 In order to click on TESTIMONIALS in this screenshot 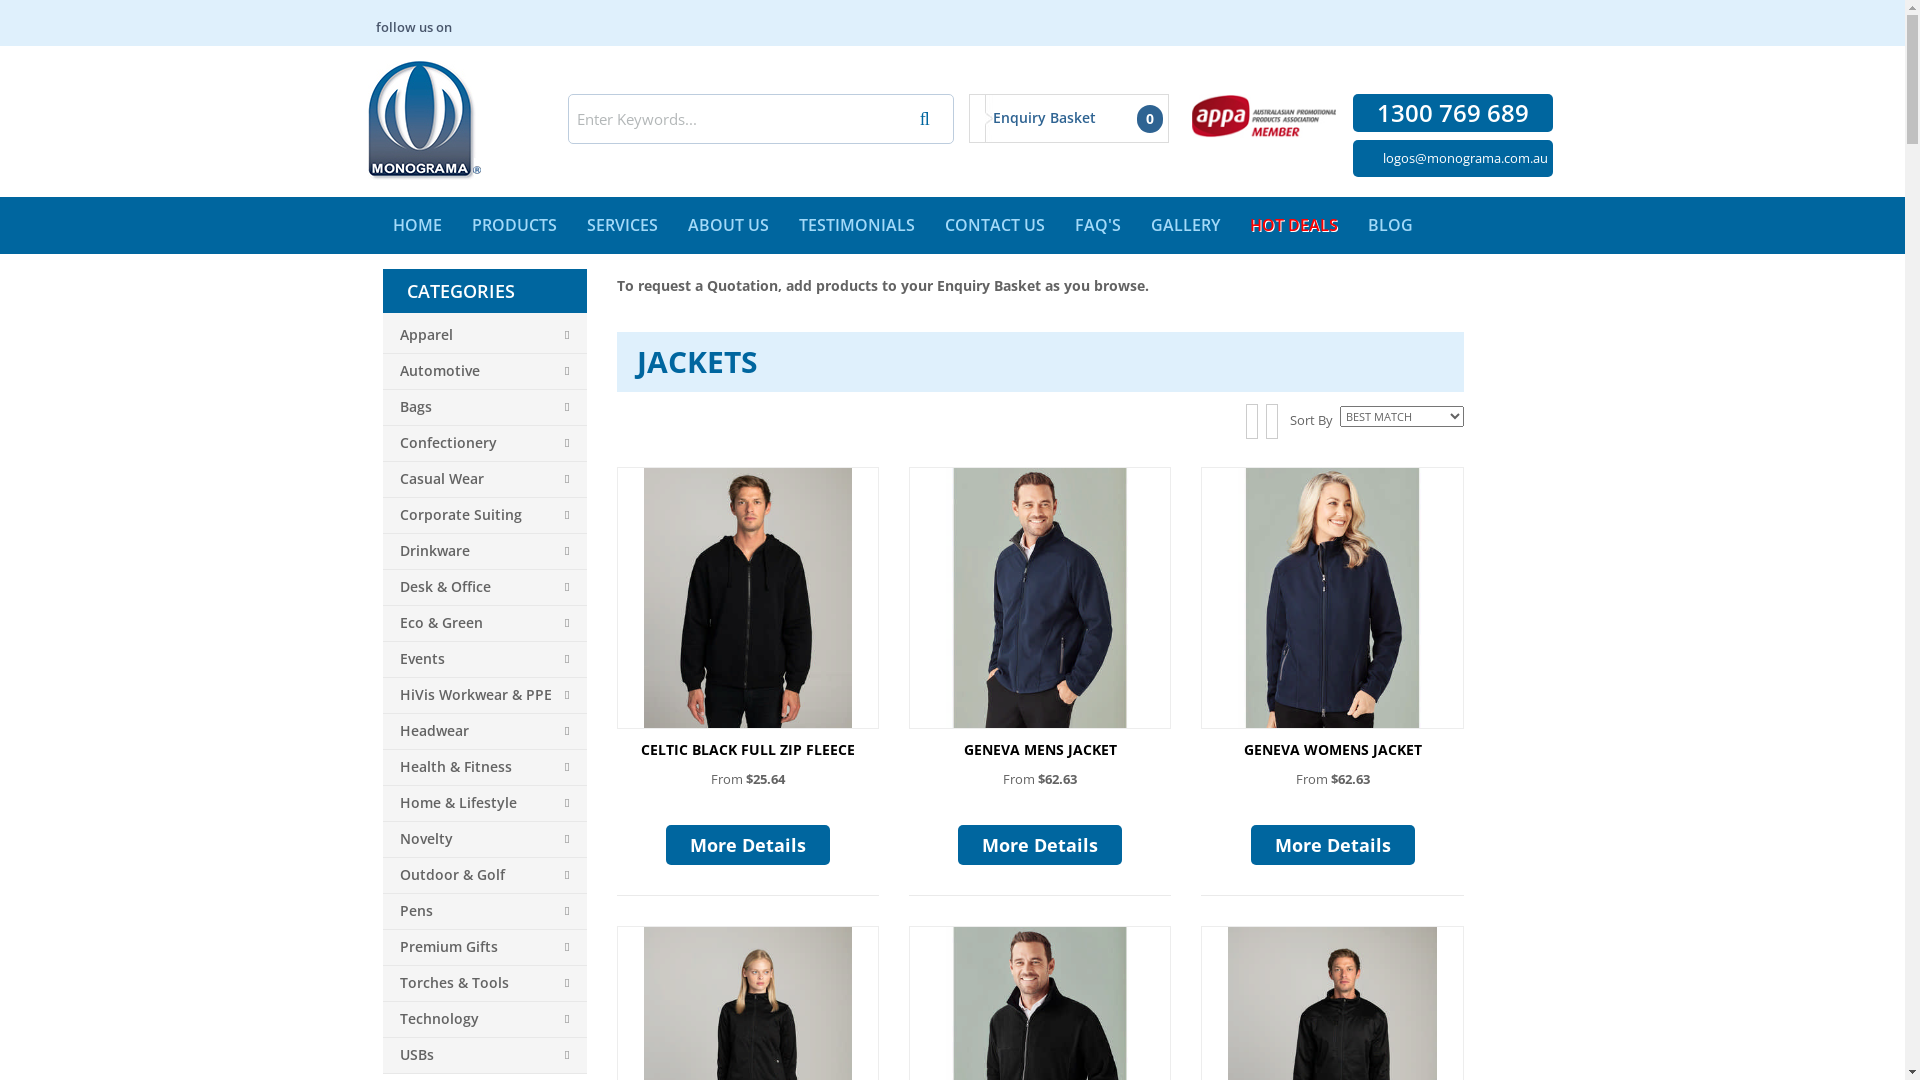, I will do `click(857, 226)`.